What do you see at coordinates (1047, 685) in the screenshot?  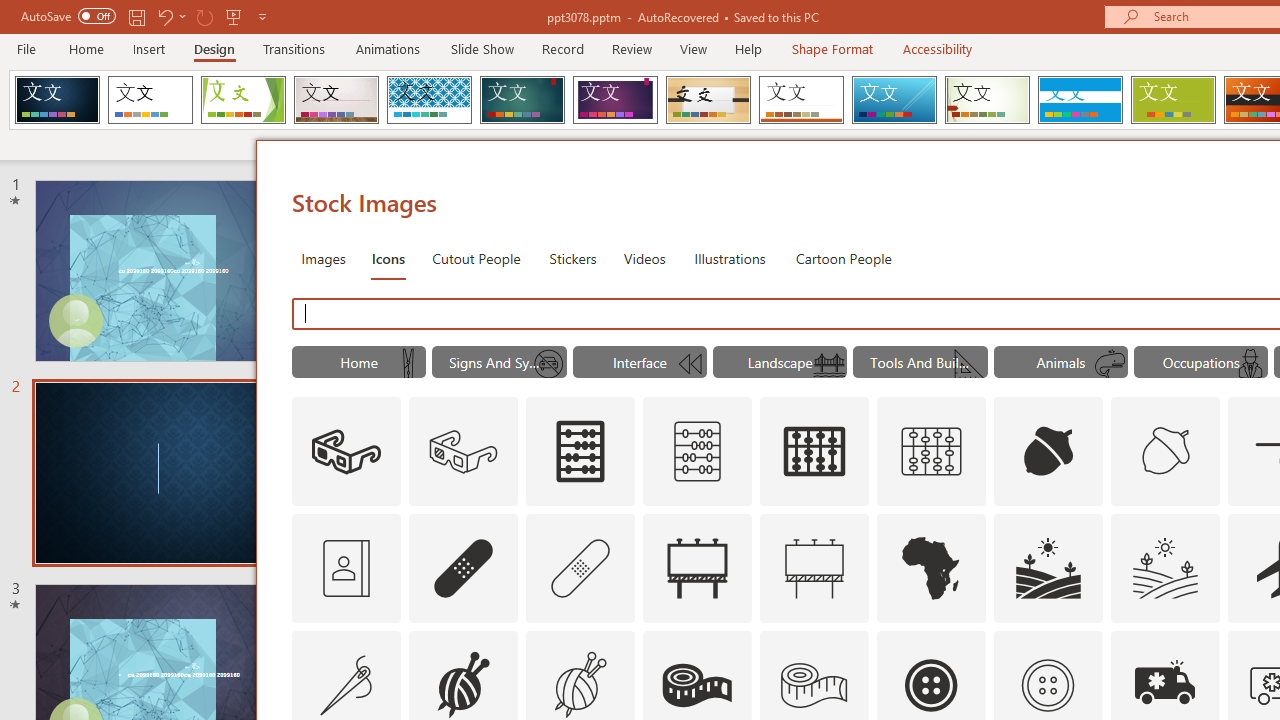 I see `AutomationID: Icons` at bounding box center [1047, 685].